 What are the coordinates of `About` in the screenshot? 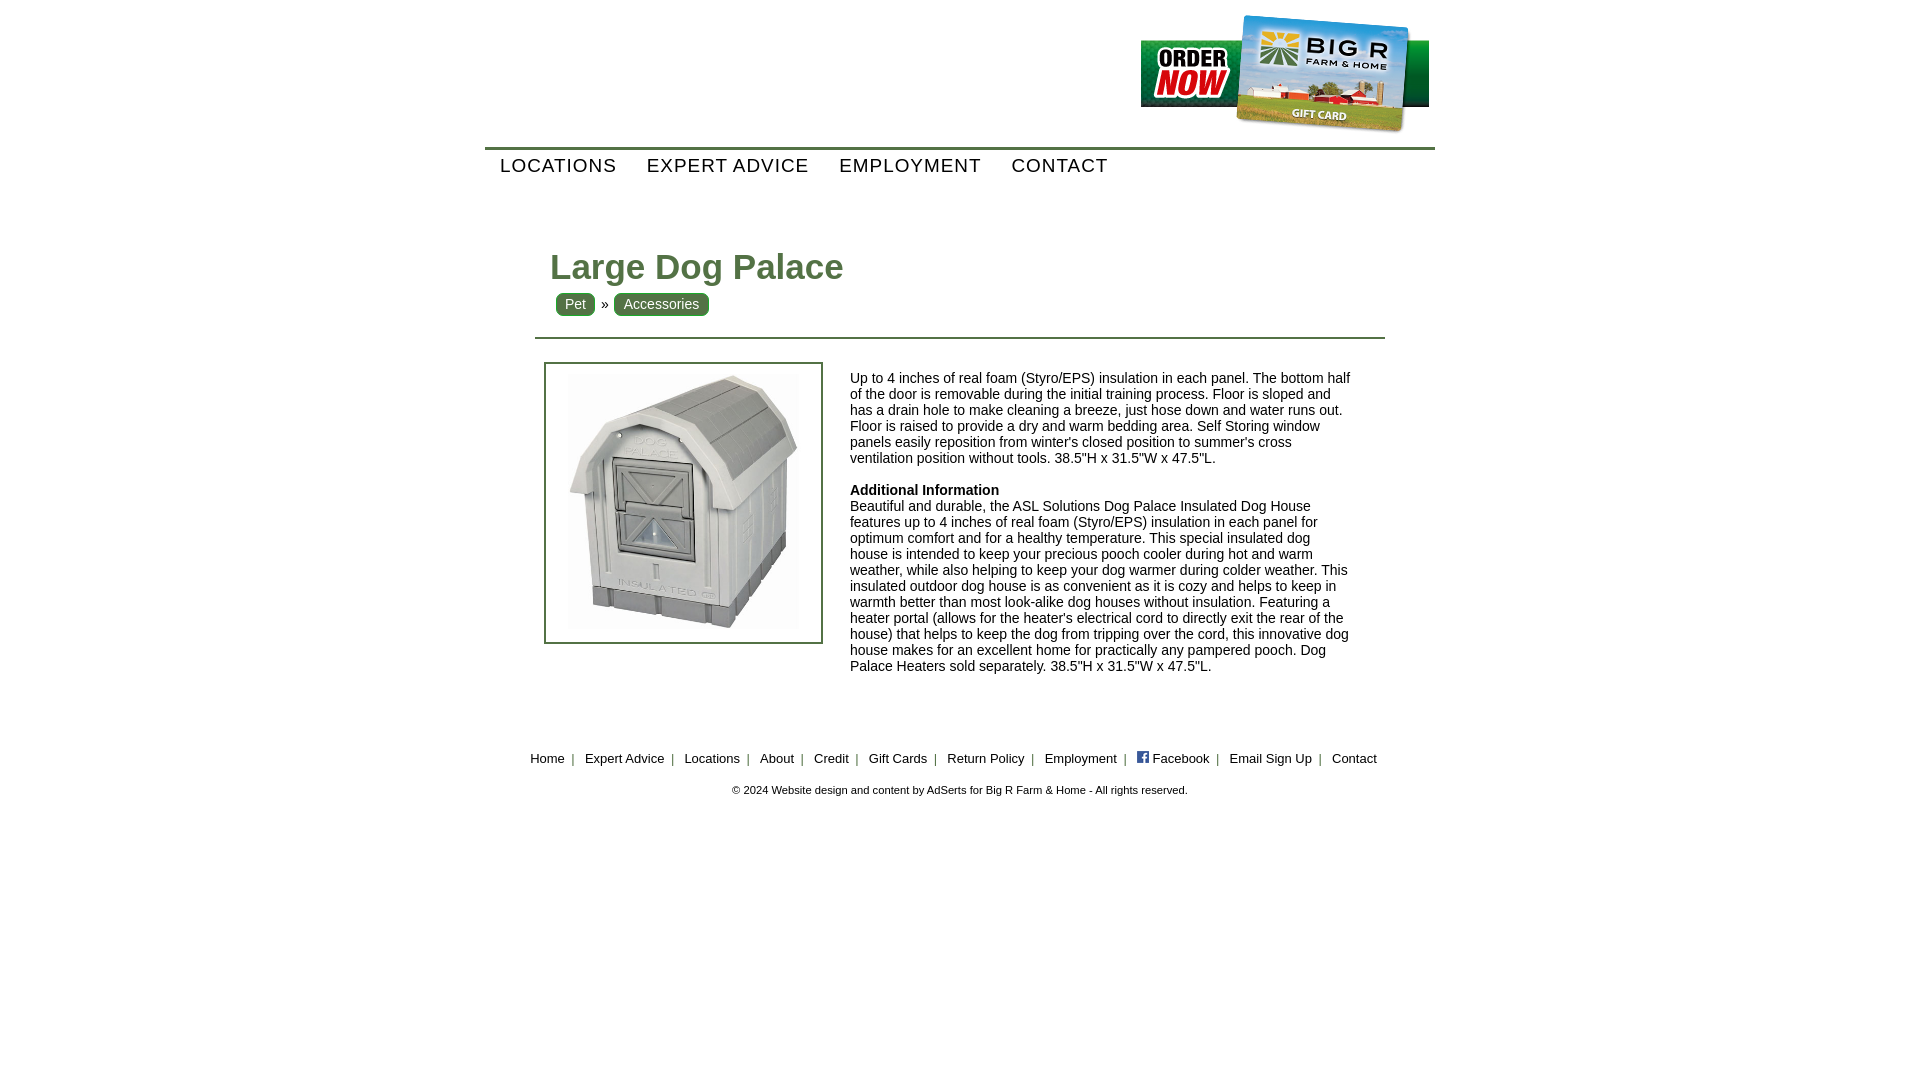 It's located at (777, 758).